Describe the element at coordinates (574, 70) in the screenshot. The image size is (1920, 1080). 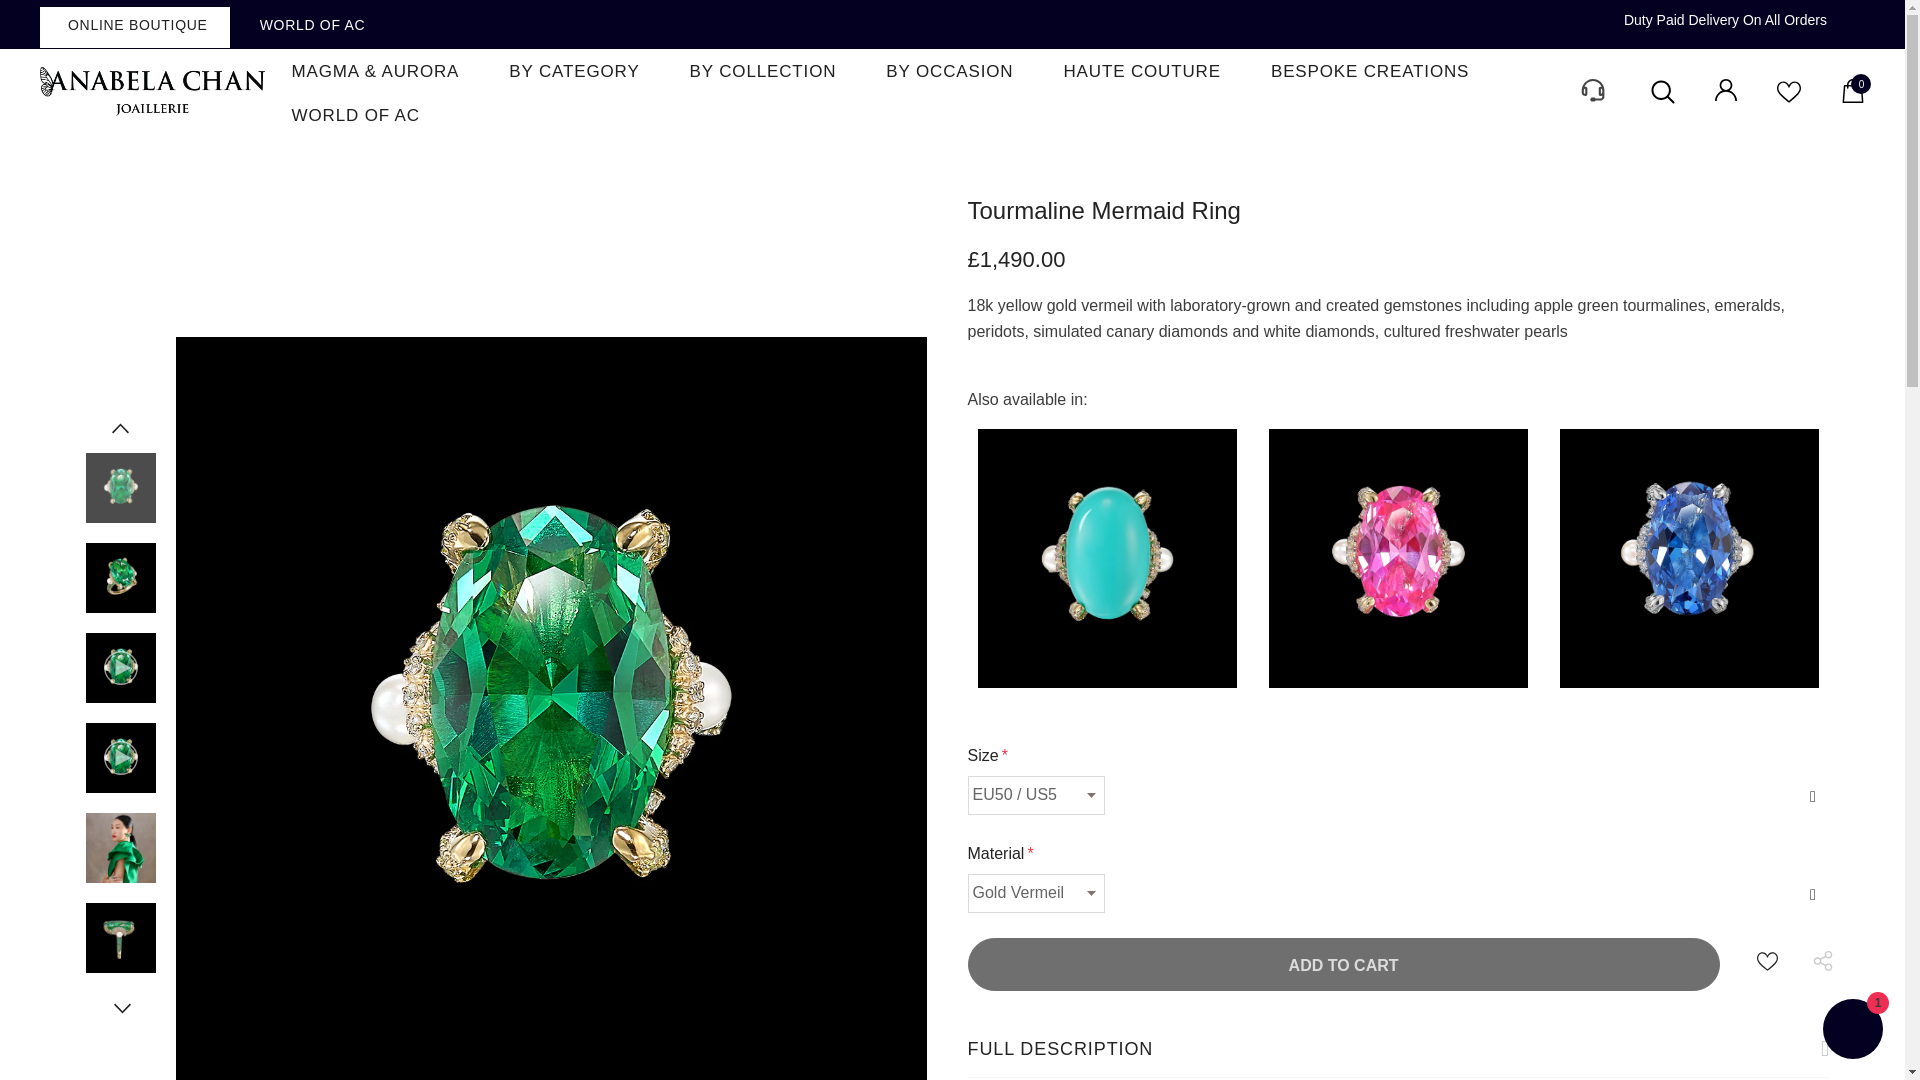
I see `BY CATEGORY` at that location.